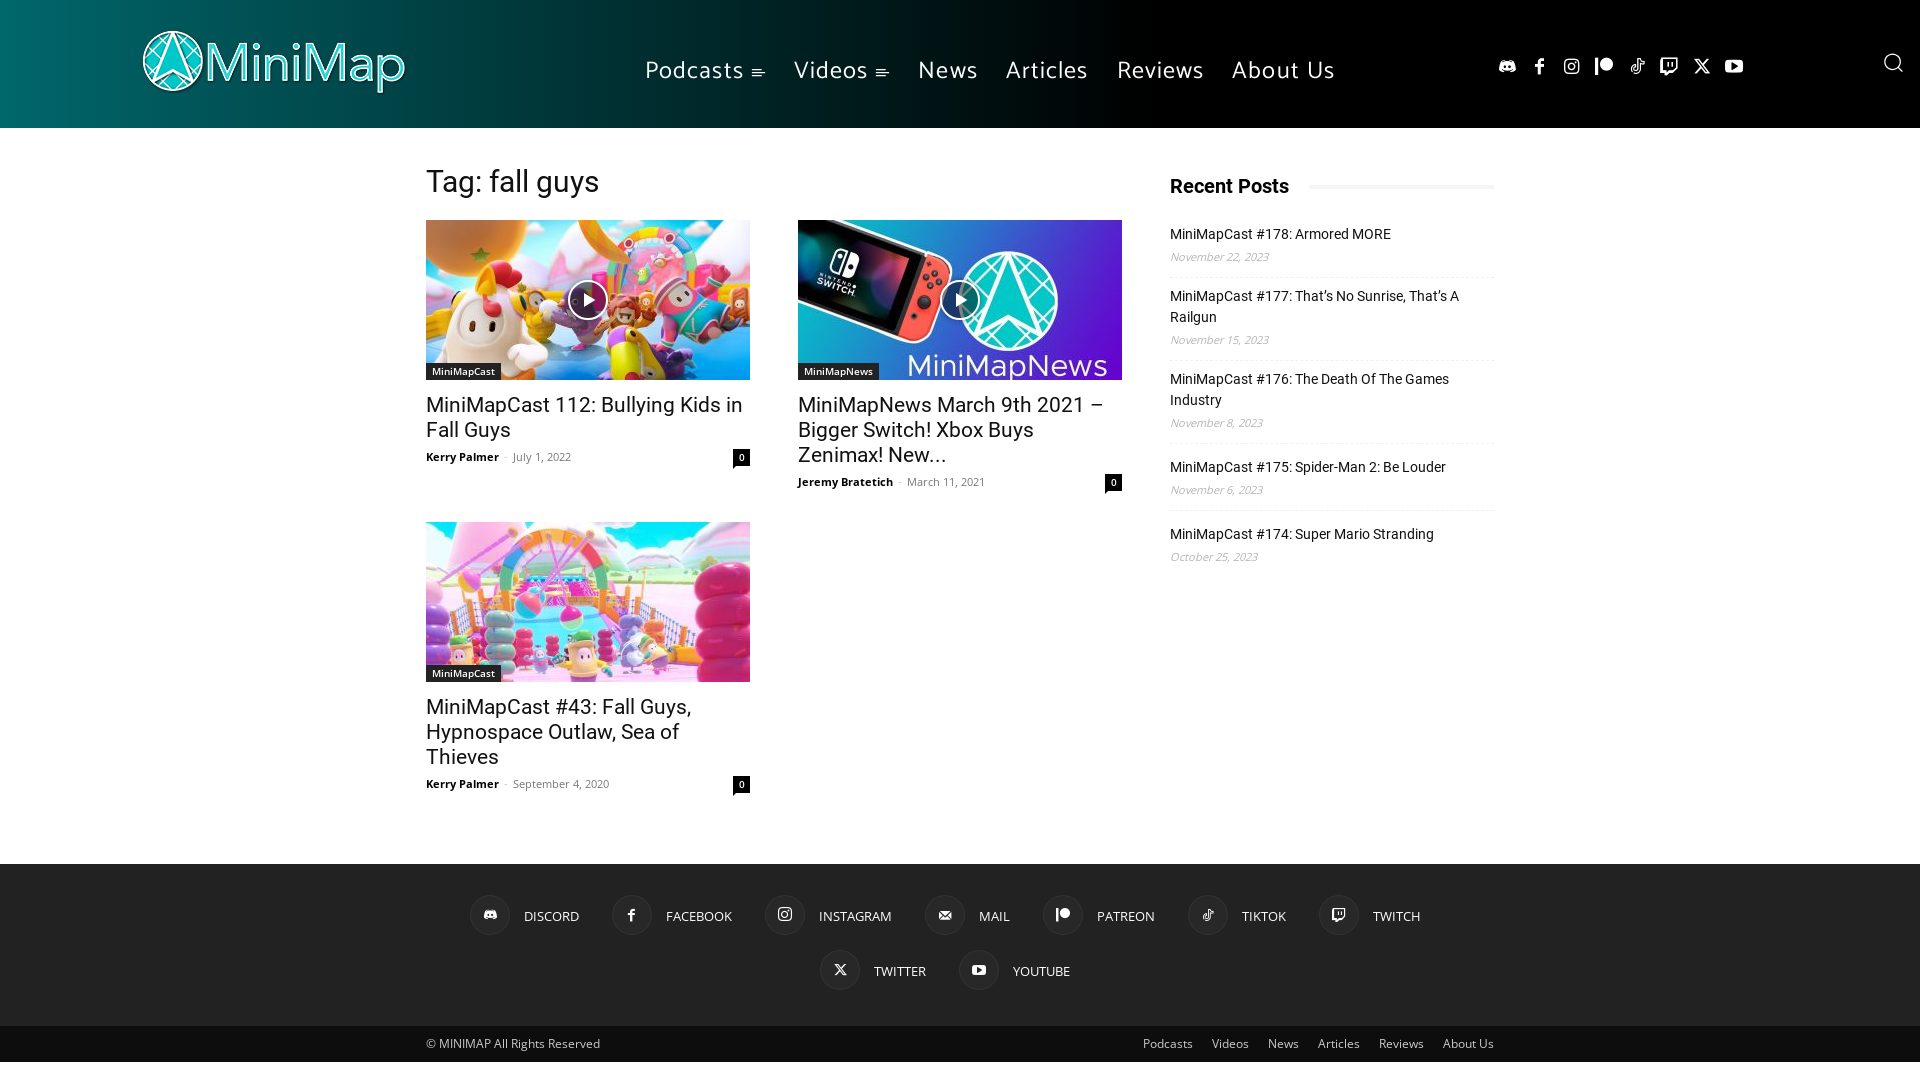 This screenshot has height=1080, width=1920. What do you see at coordinates (1284, 1044) in the screenshot?
I see `News` at bounding box center [1284, 1044].